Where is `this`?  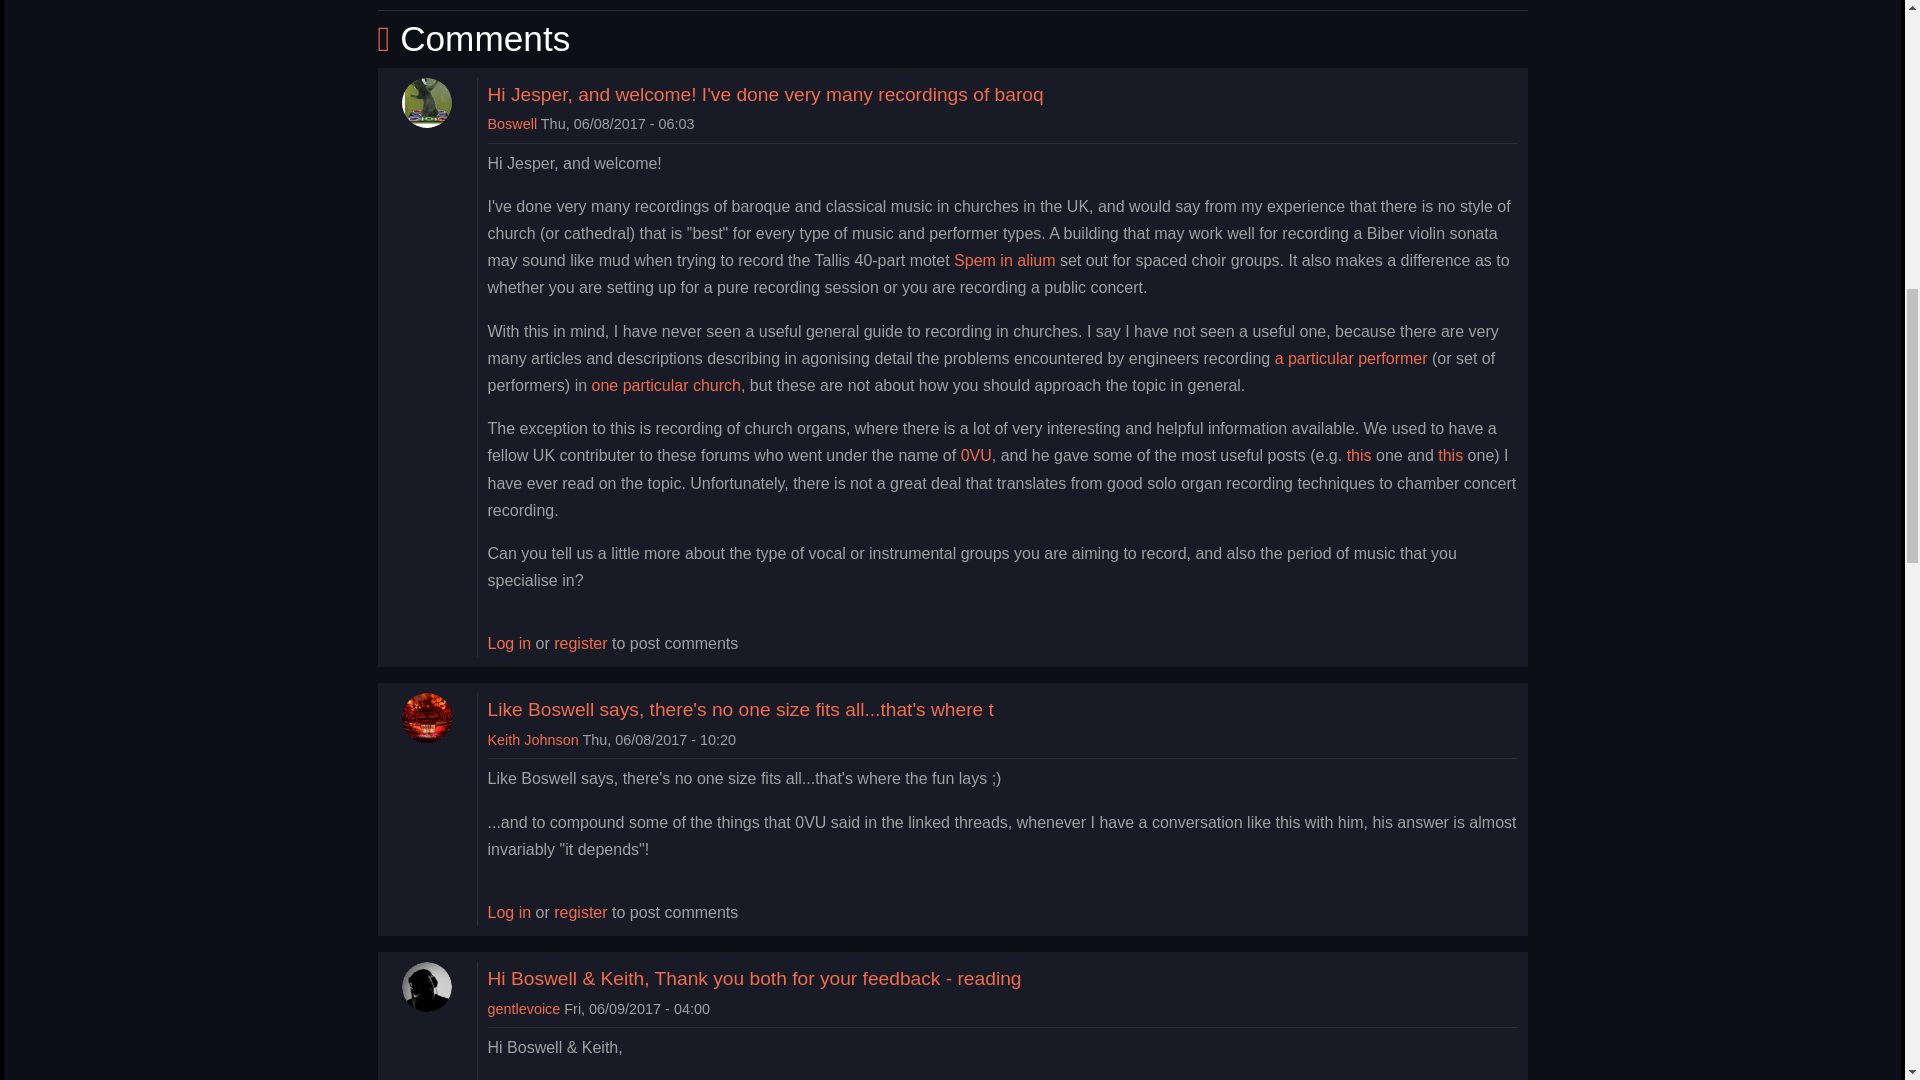 this is located at coordinates (1362, 456).